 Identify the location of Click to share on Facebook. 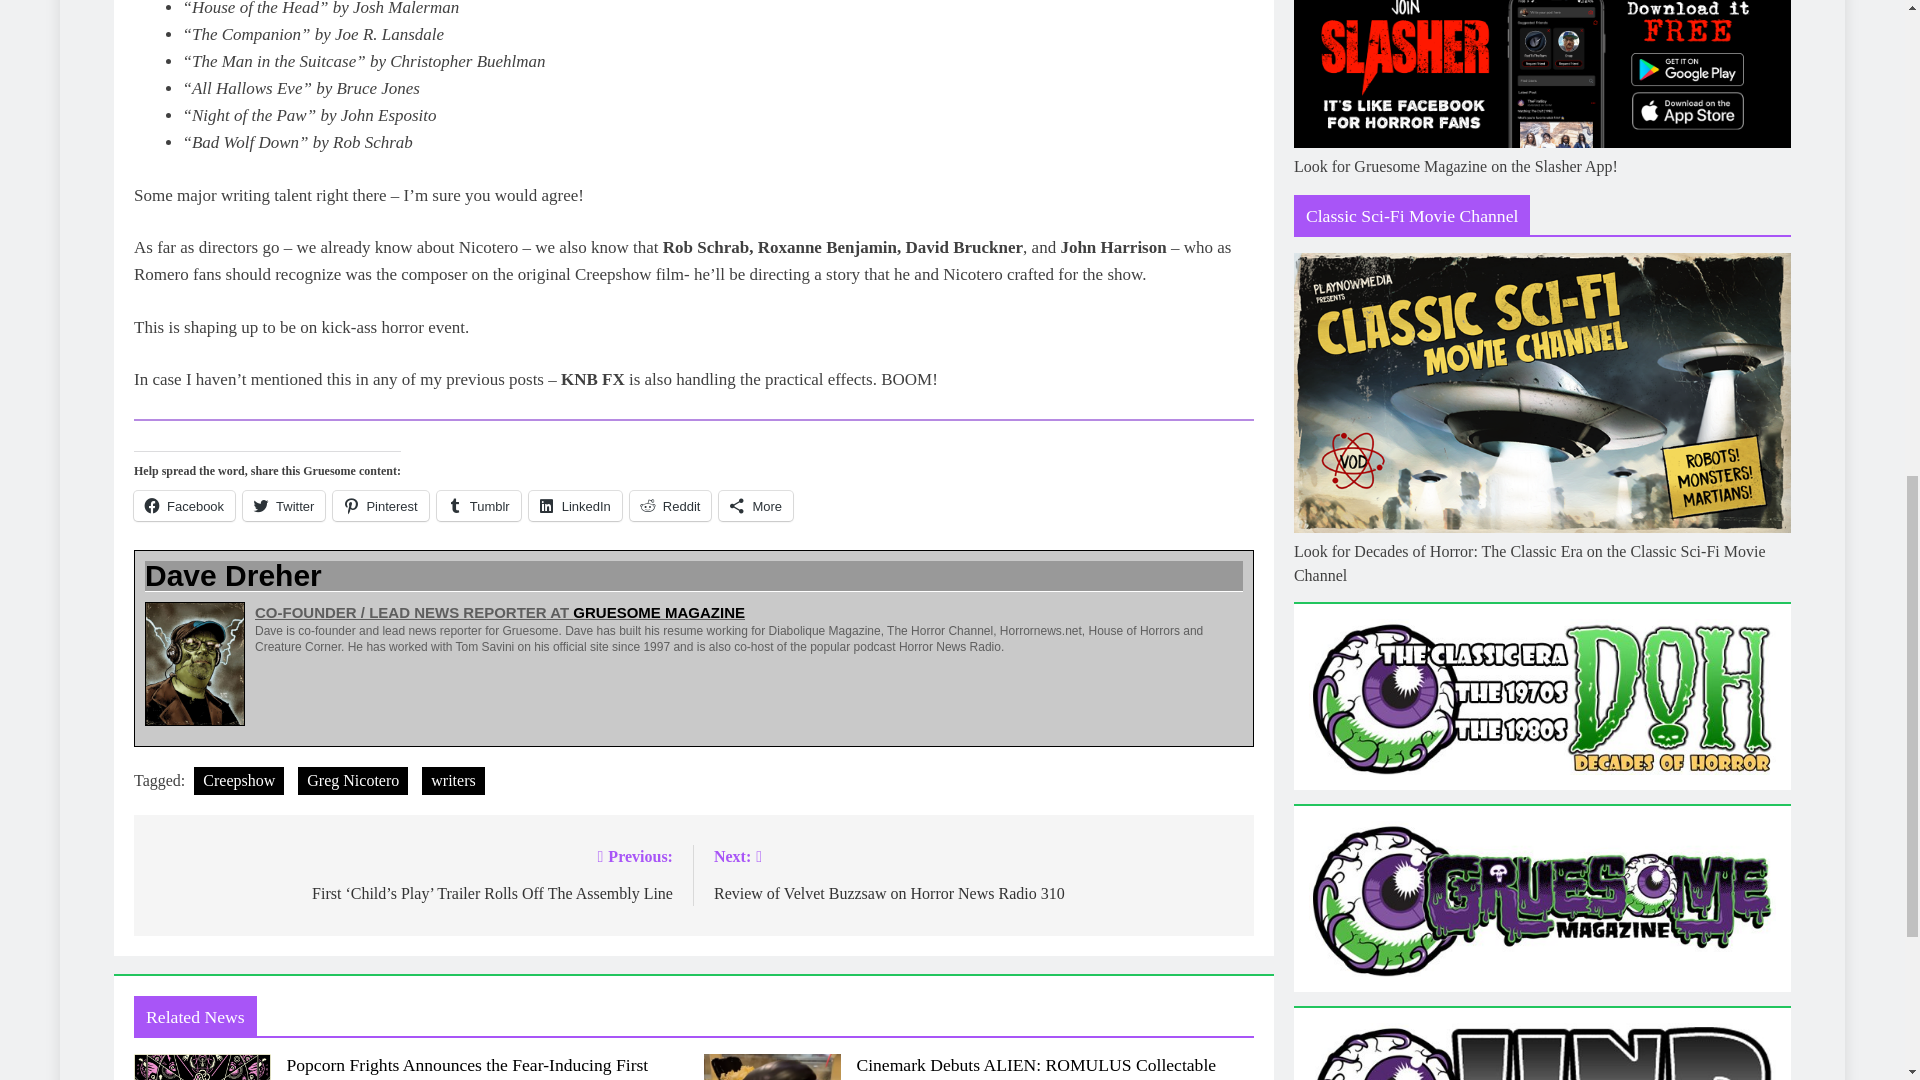
(184, 506).